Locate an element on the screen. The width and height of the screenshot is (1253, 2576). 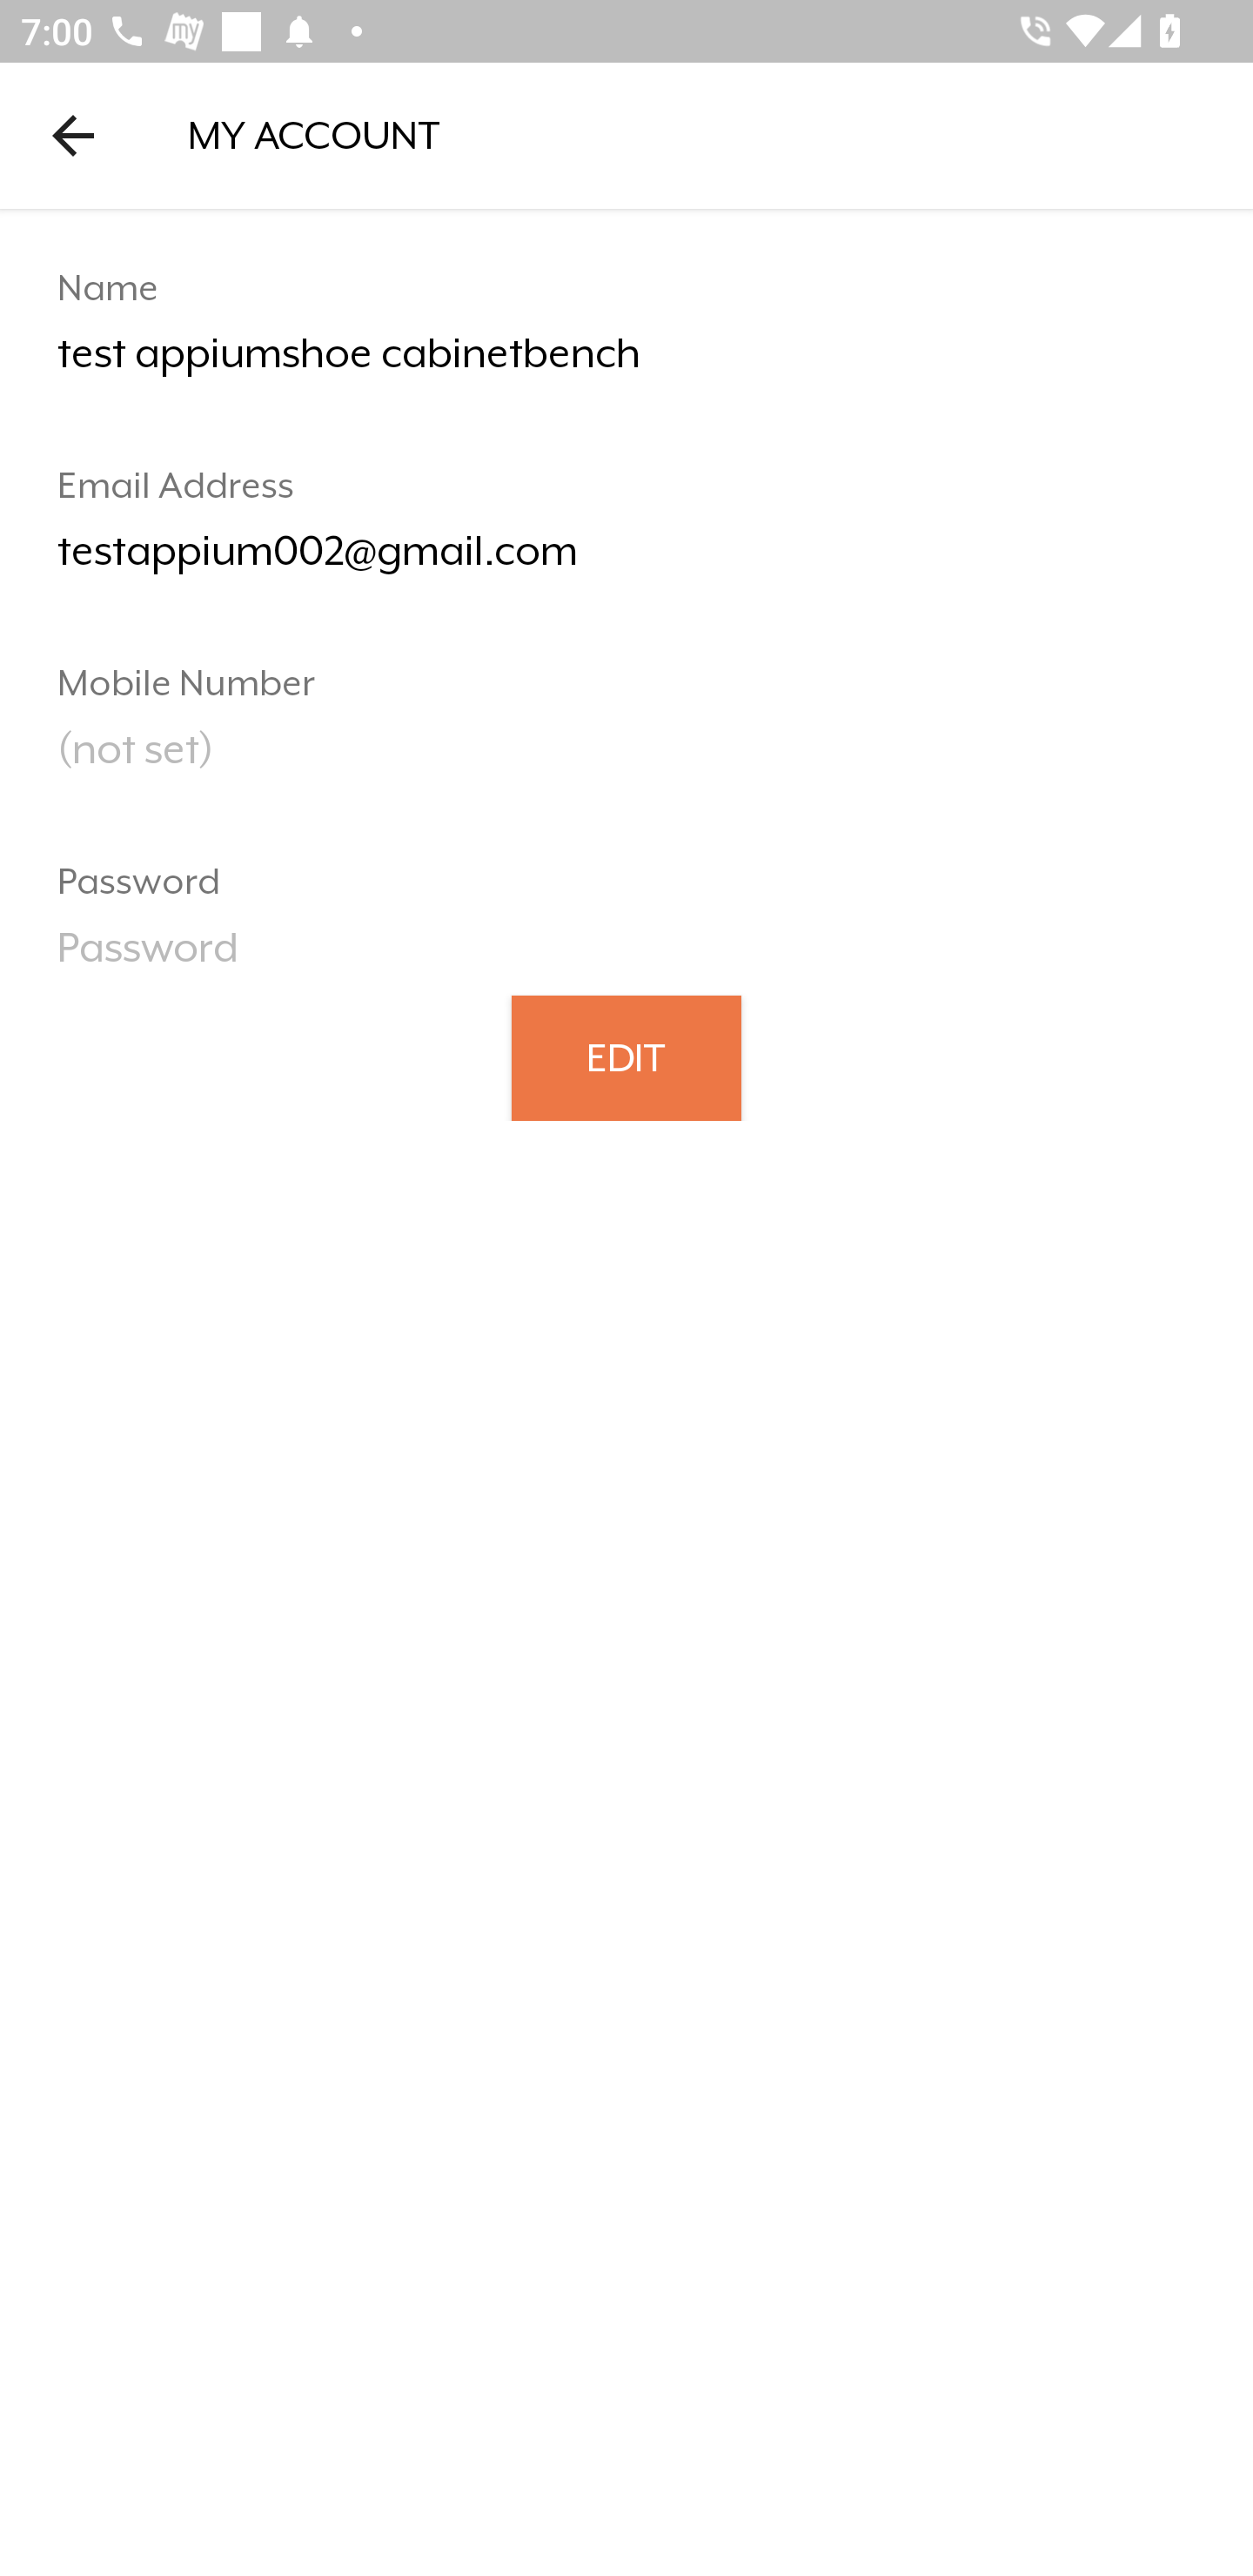
Password is located at coordinates (626, 957).